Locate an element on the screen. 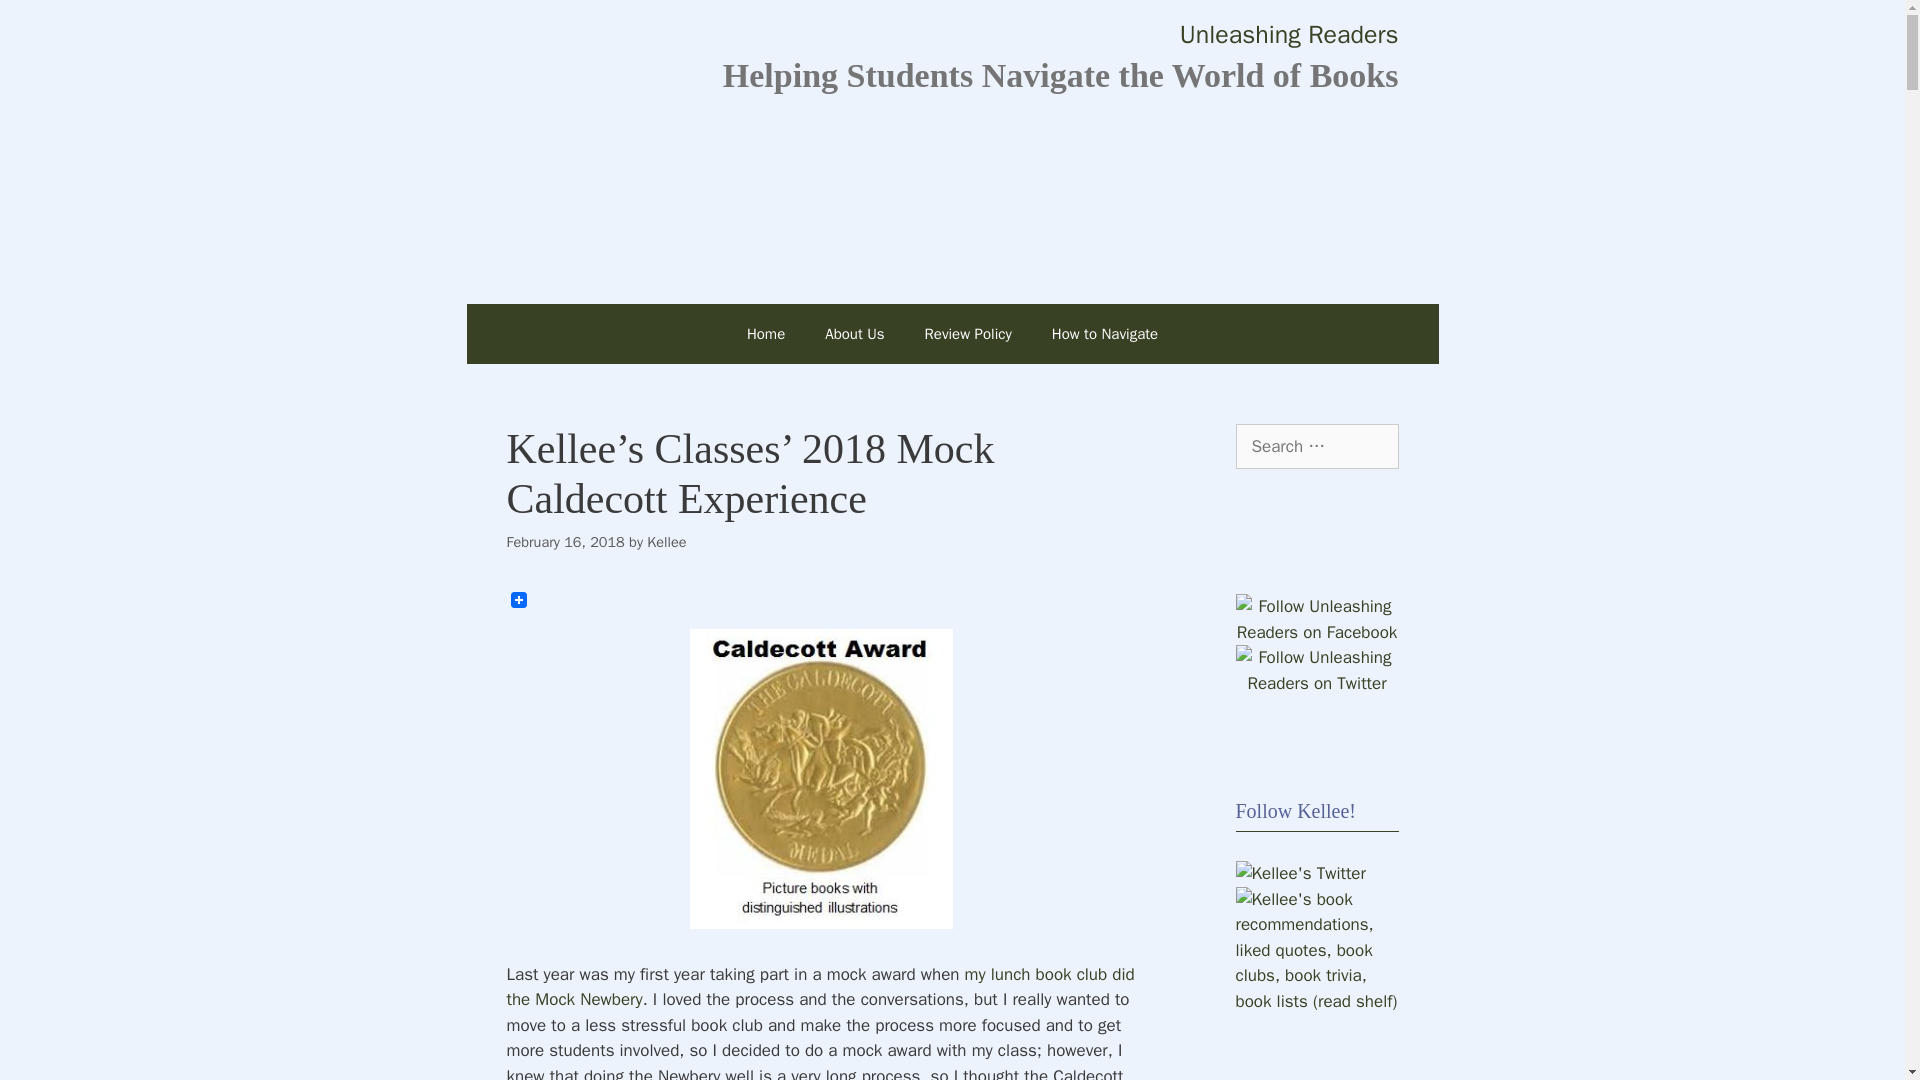 Image resolution: width=1920 pixels, height=1080 pixels. Kellee is located at coordinates (666, 542).